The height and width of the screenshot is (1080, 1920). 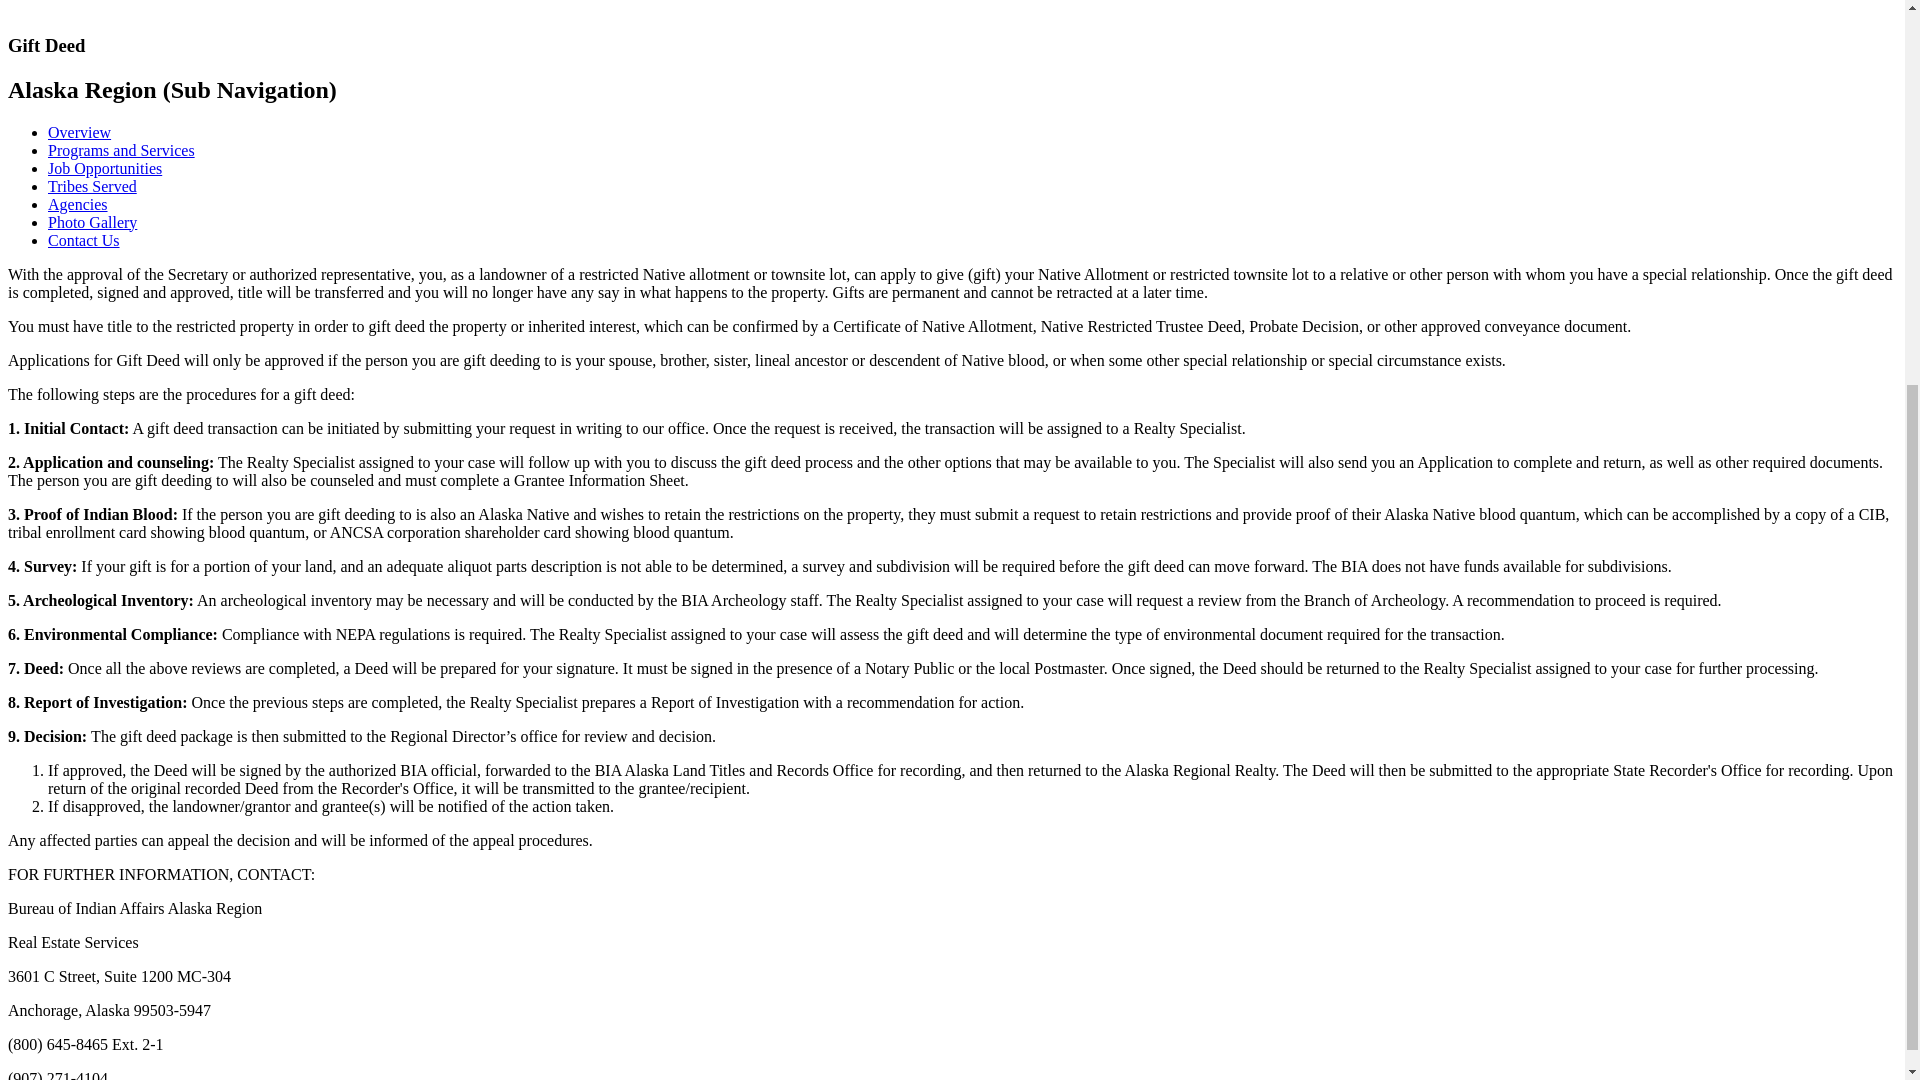 I want to click on Photo Gallery, so click(x=92, y=222).